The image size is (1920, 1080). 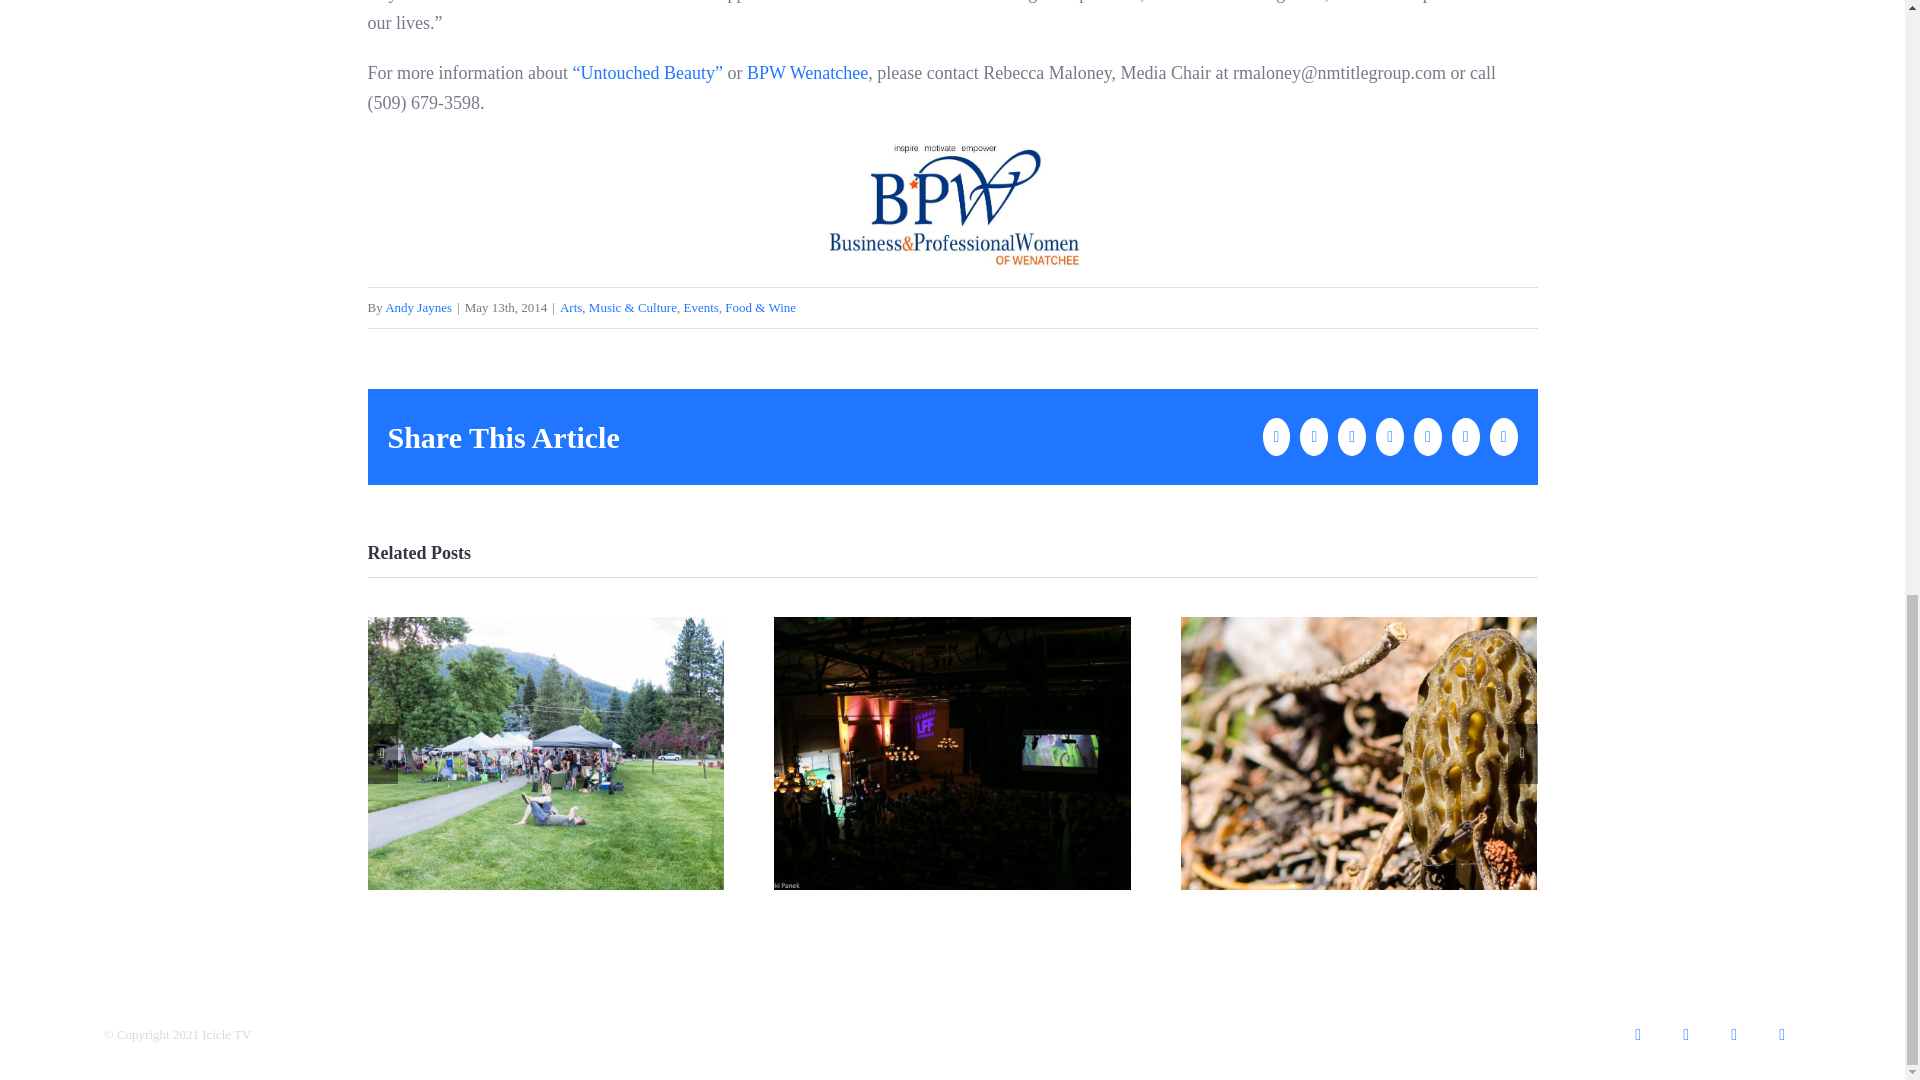 What do you see at coordinates (418, 308) in the screenshot?
I see `Andy Jaynes` at bounding box center [418, 308].